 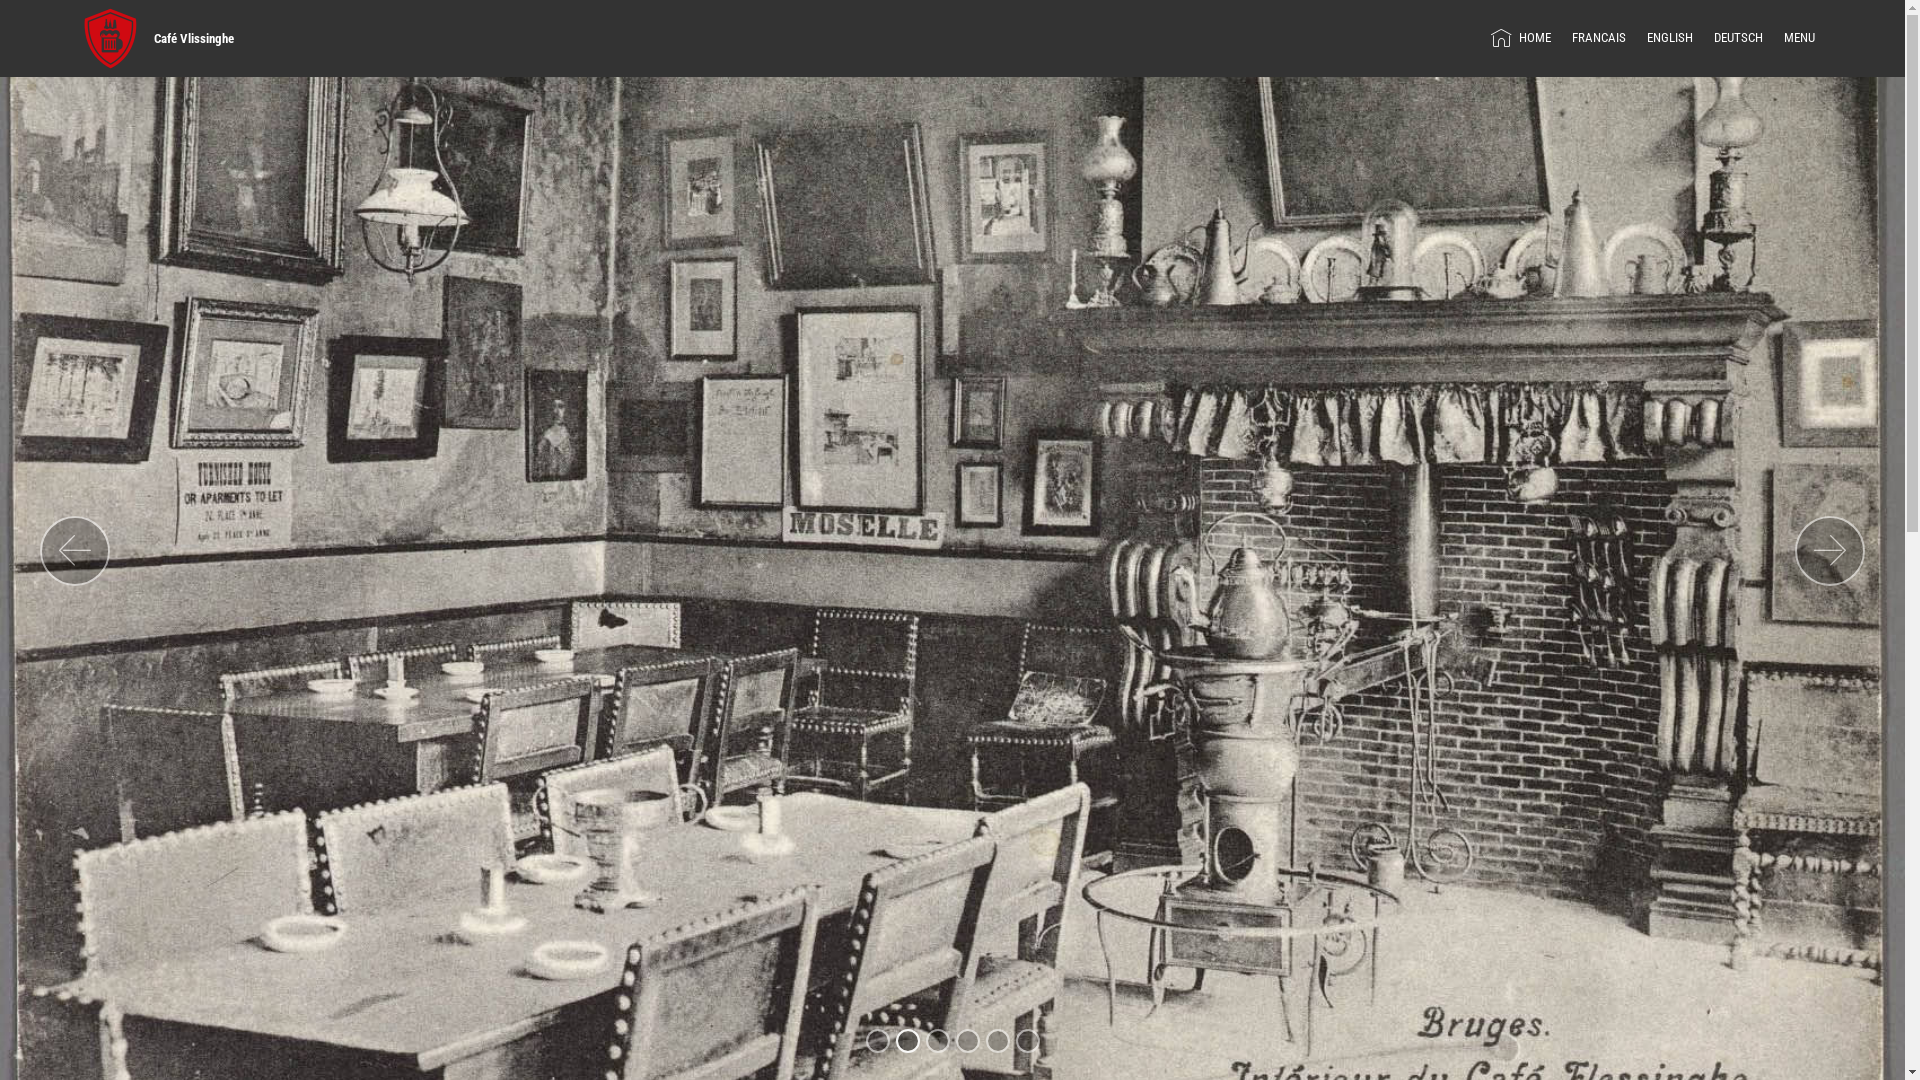 I want to click on Next, so click(x=1830, y=551).